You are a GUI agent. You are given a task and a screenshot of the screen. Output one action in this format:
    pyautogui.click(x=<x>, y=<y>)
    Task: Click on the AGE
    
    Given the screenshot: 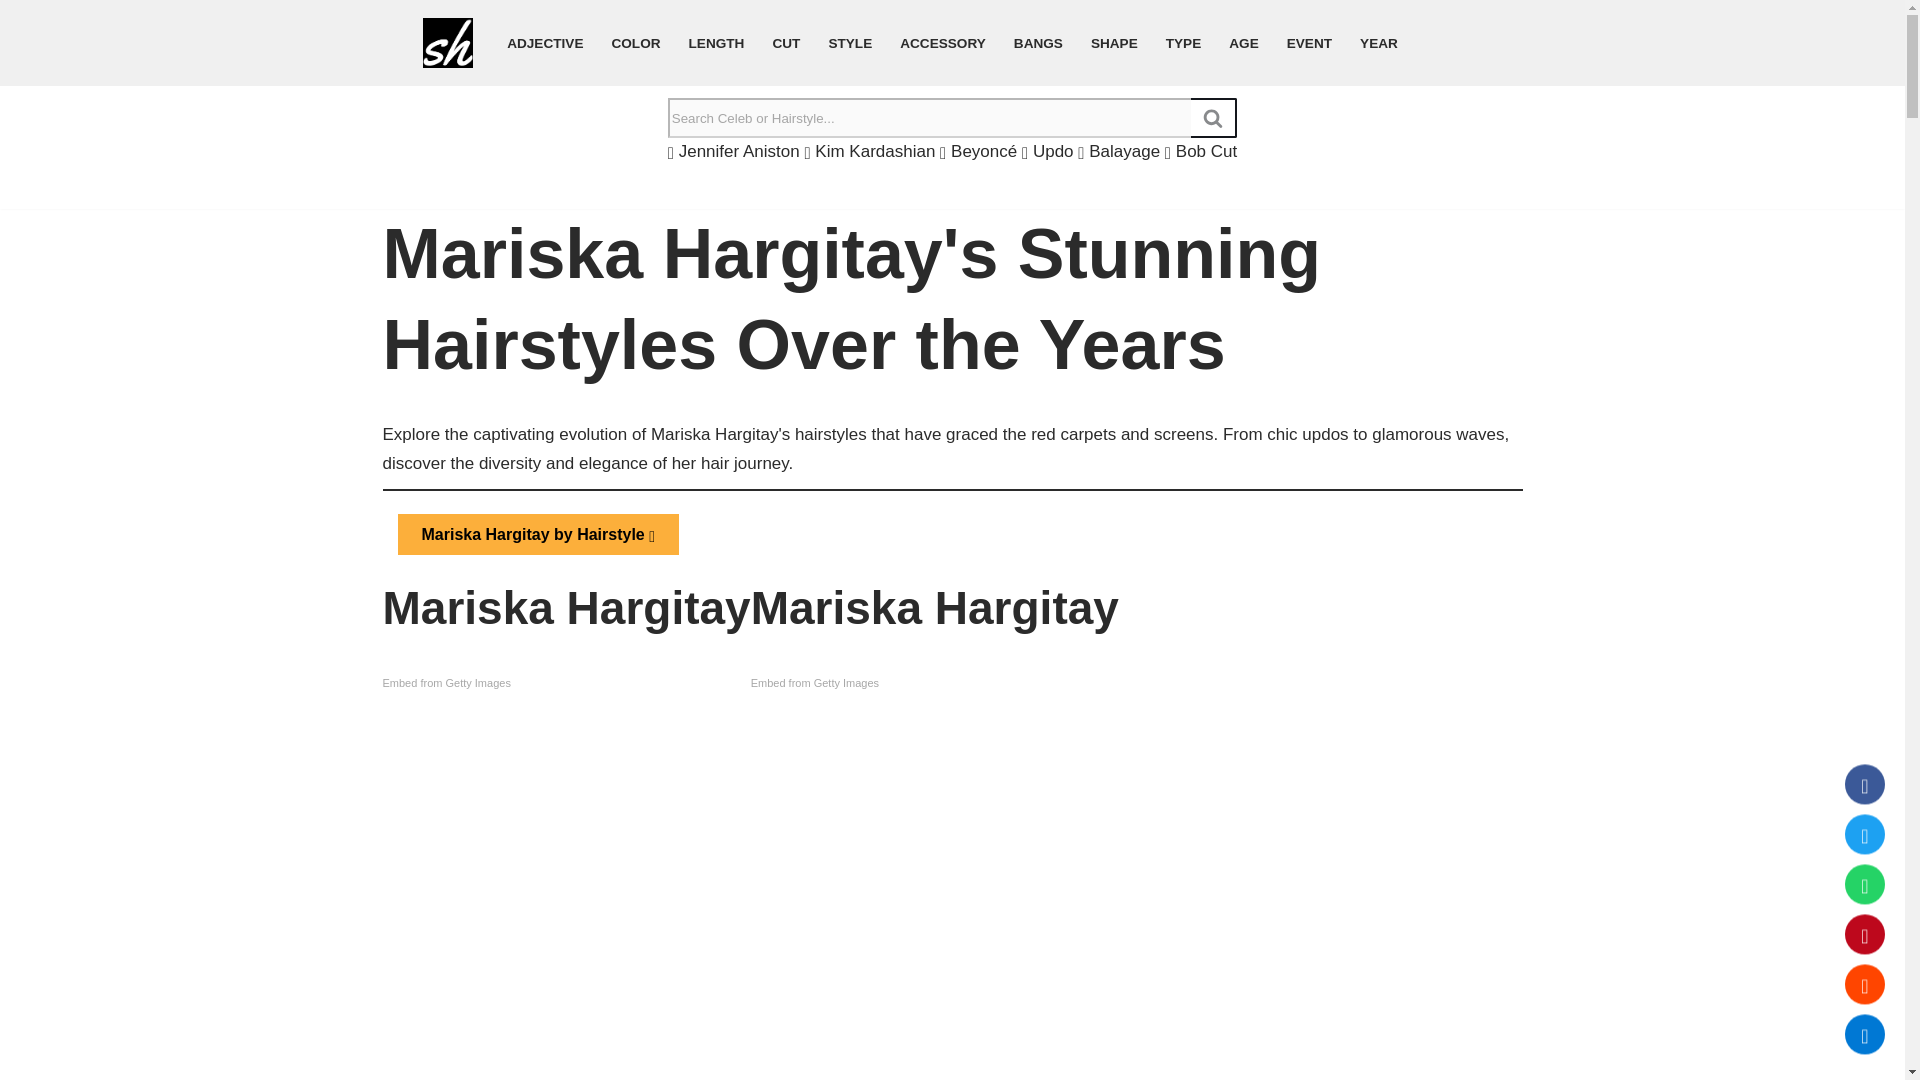 What is the action you would take?
    pyautogui.click(x=1242, y=42)
    